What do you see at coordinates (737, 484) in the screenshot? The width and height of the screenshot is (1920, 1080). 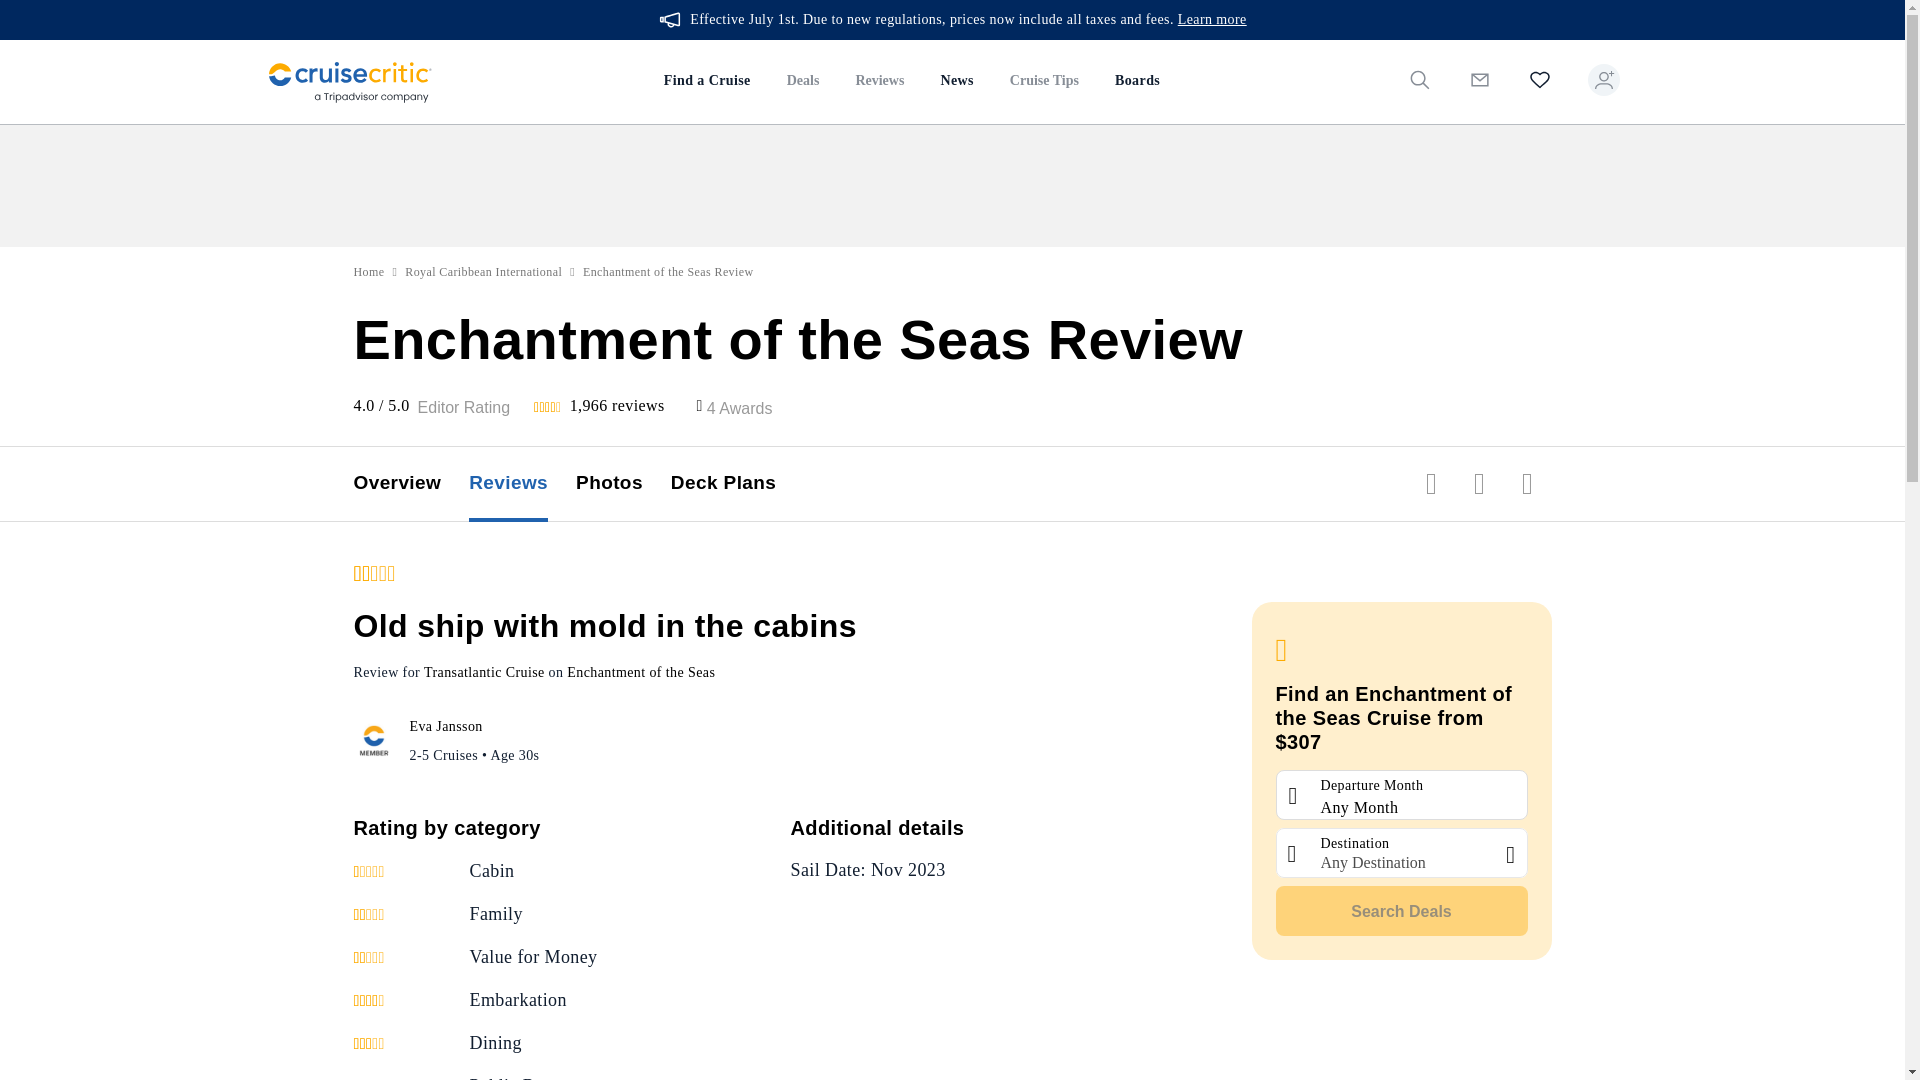 I see `Deck Plans` at bounding box center [737, 484].